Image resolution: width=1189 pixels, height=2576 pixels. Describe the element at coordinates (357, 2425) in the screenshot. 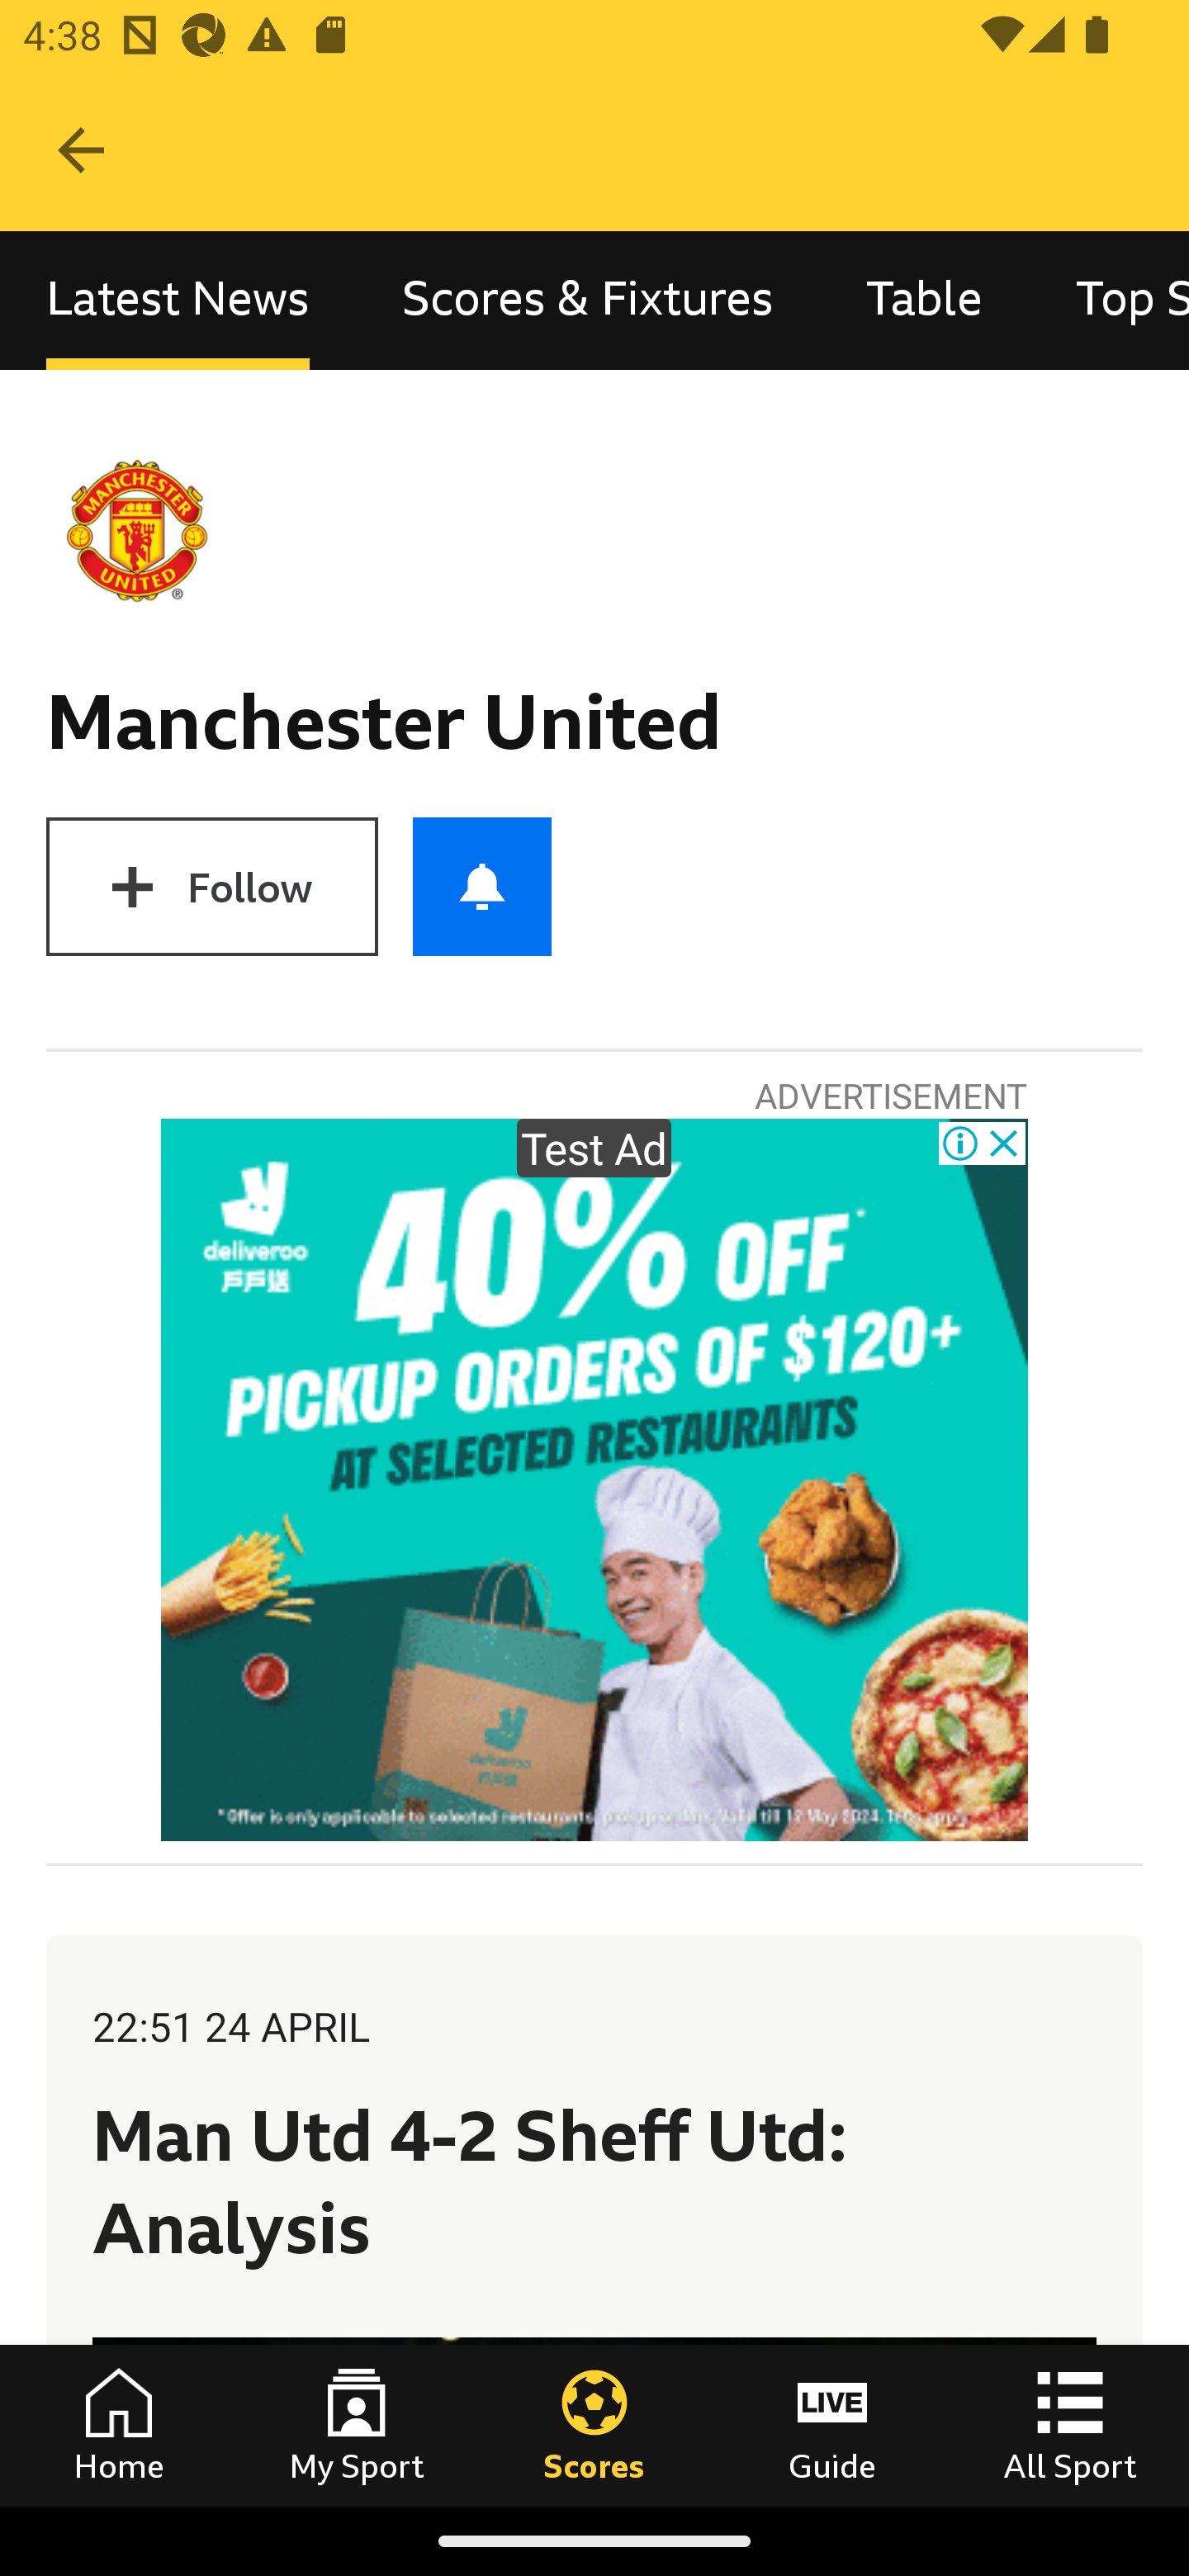

I see `My Sport` at that location.